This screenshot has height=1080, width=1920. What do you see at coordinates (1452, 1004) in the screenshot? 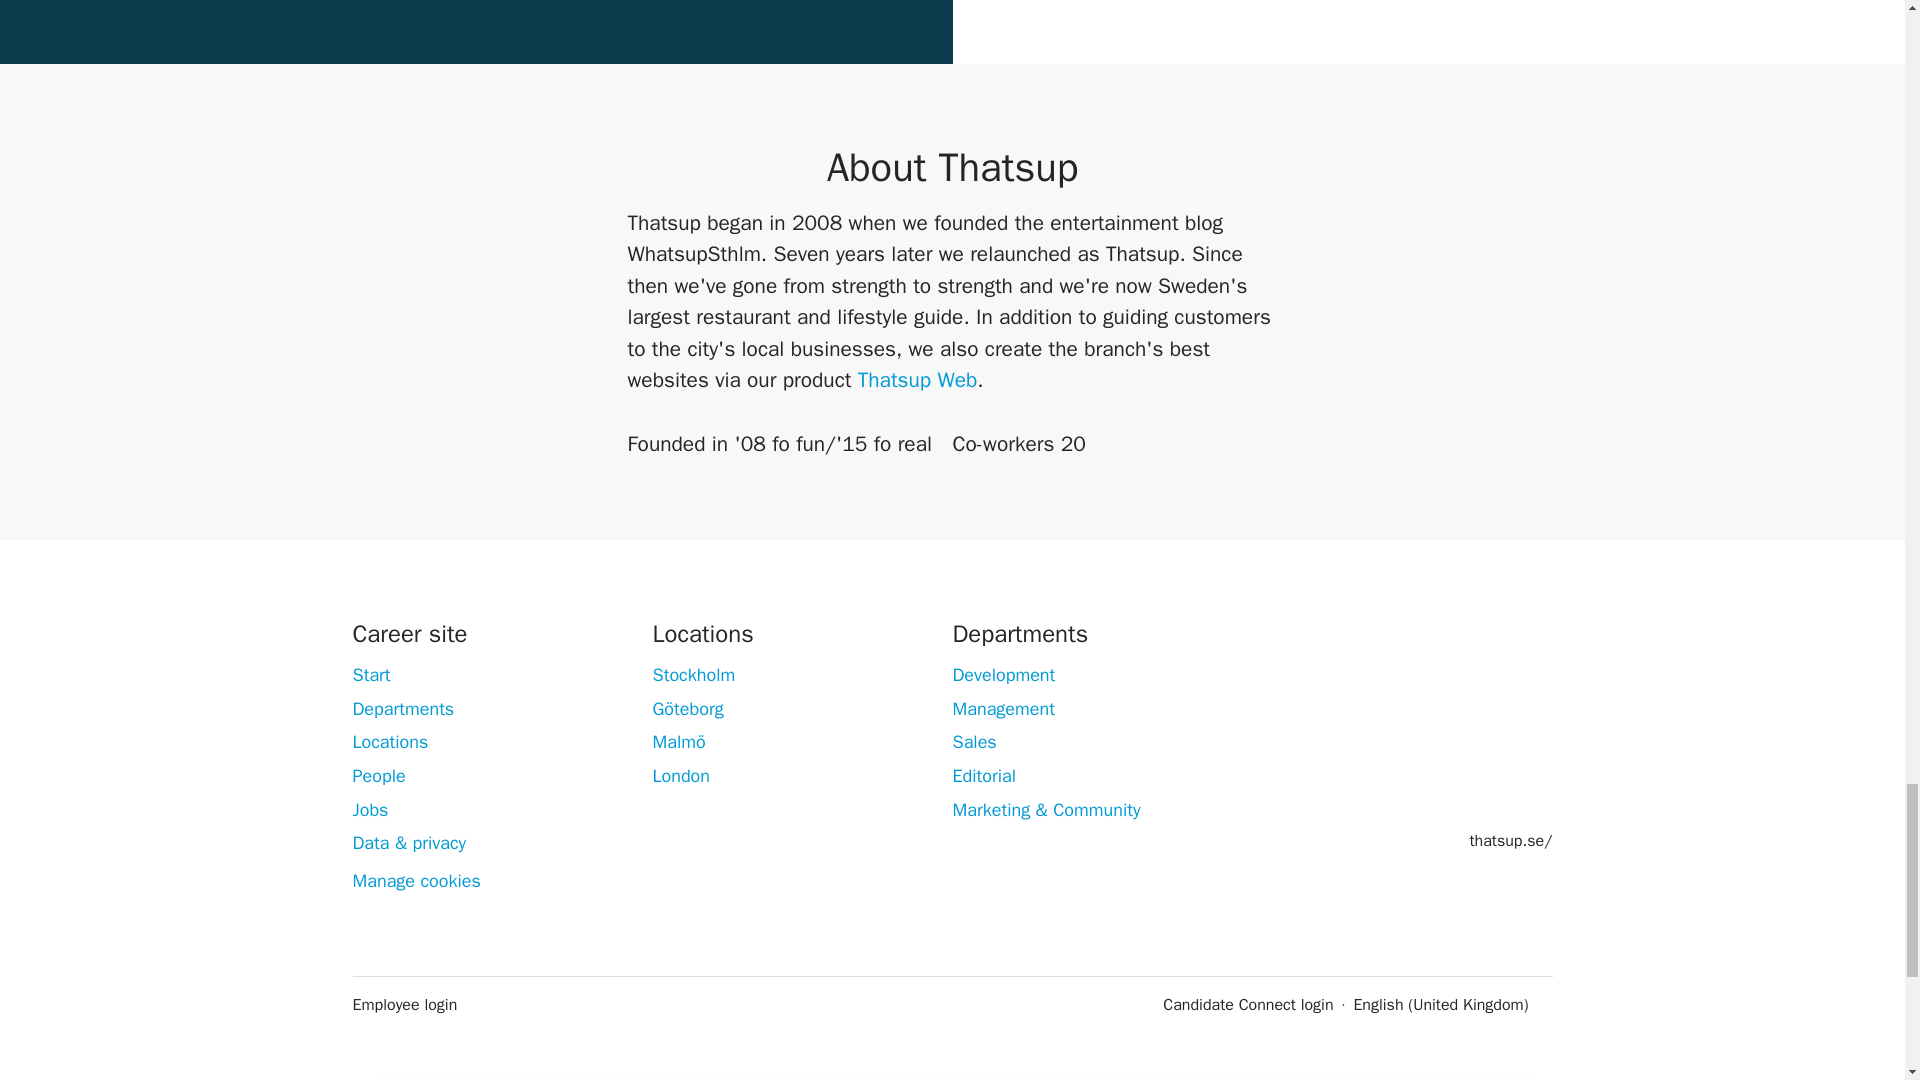
I see `Change language` at bounding box center [1452, 1004].